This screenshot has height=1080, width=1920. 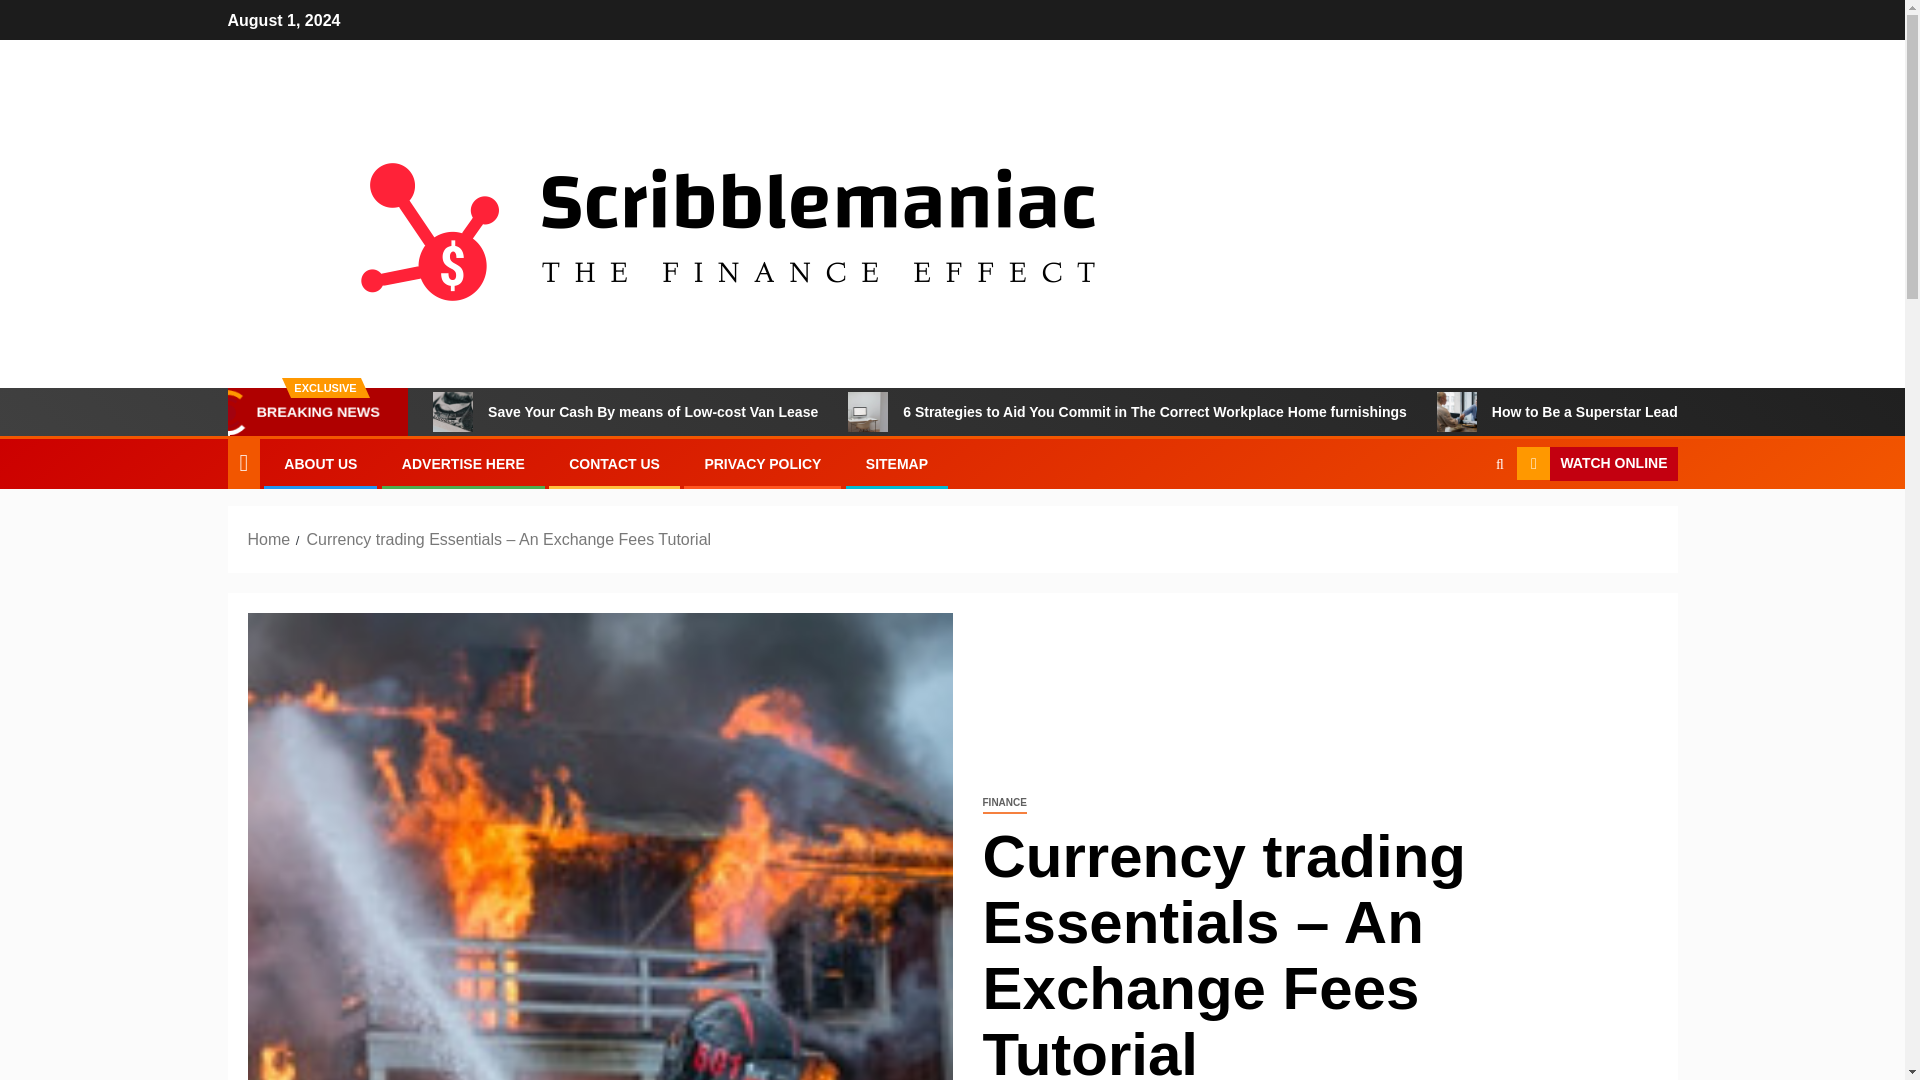 What do you see at coordinates (320, 463) in the screenshot?
I see `ABOUT US` at bounding box center [320, 463].